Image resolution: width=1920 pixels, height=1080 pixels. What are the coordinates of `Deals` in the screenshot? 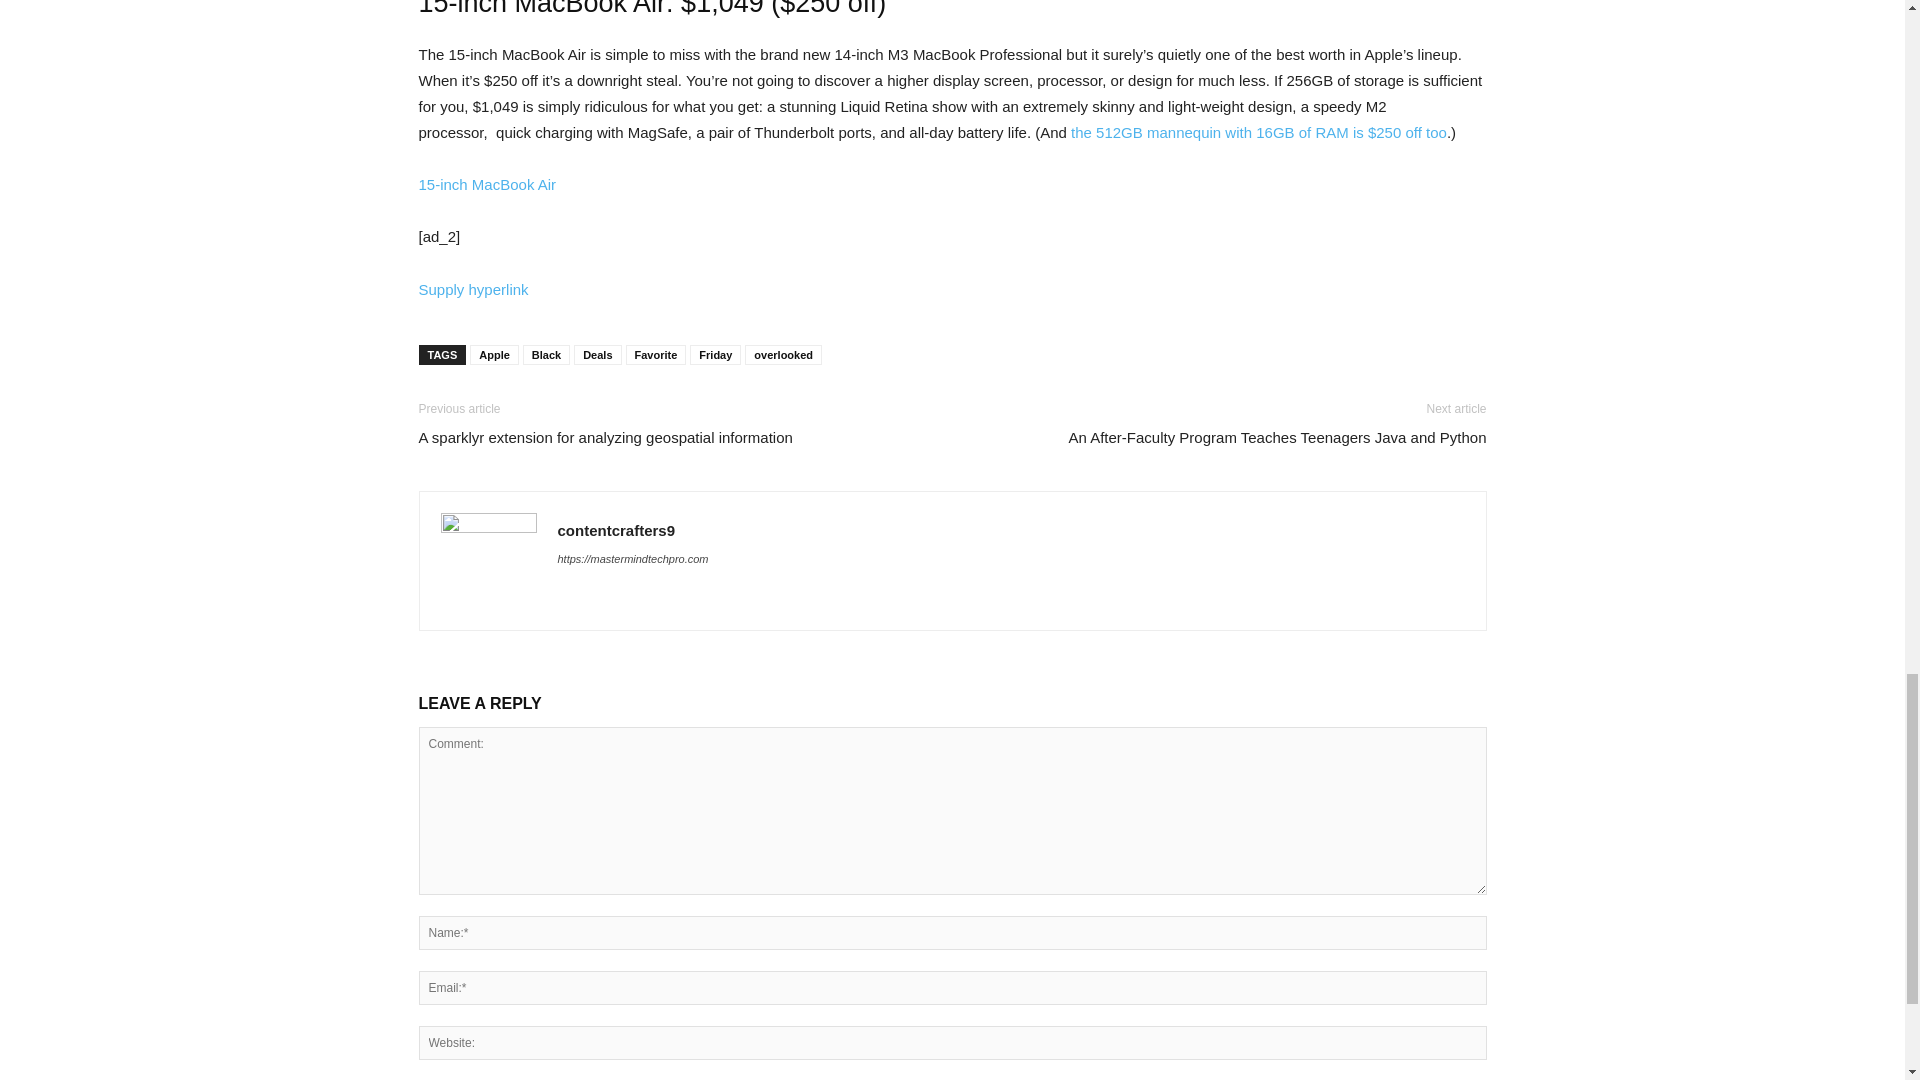 It's located at (597, 354).